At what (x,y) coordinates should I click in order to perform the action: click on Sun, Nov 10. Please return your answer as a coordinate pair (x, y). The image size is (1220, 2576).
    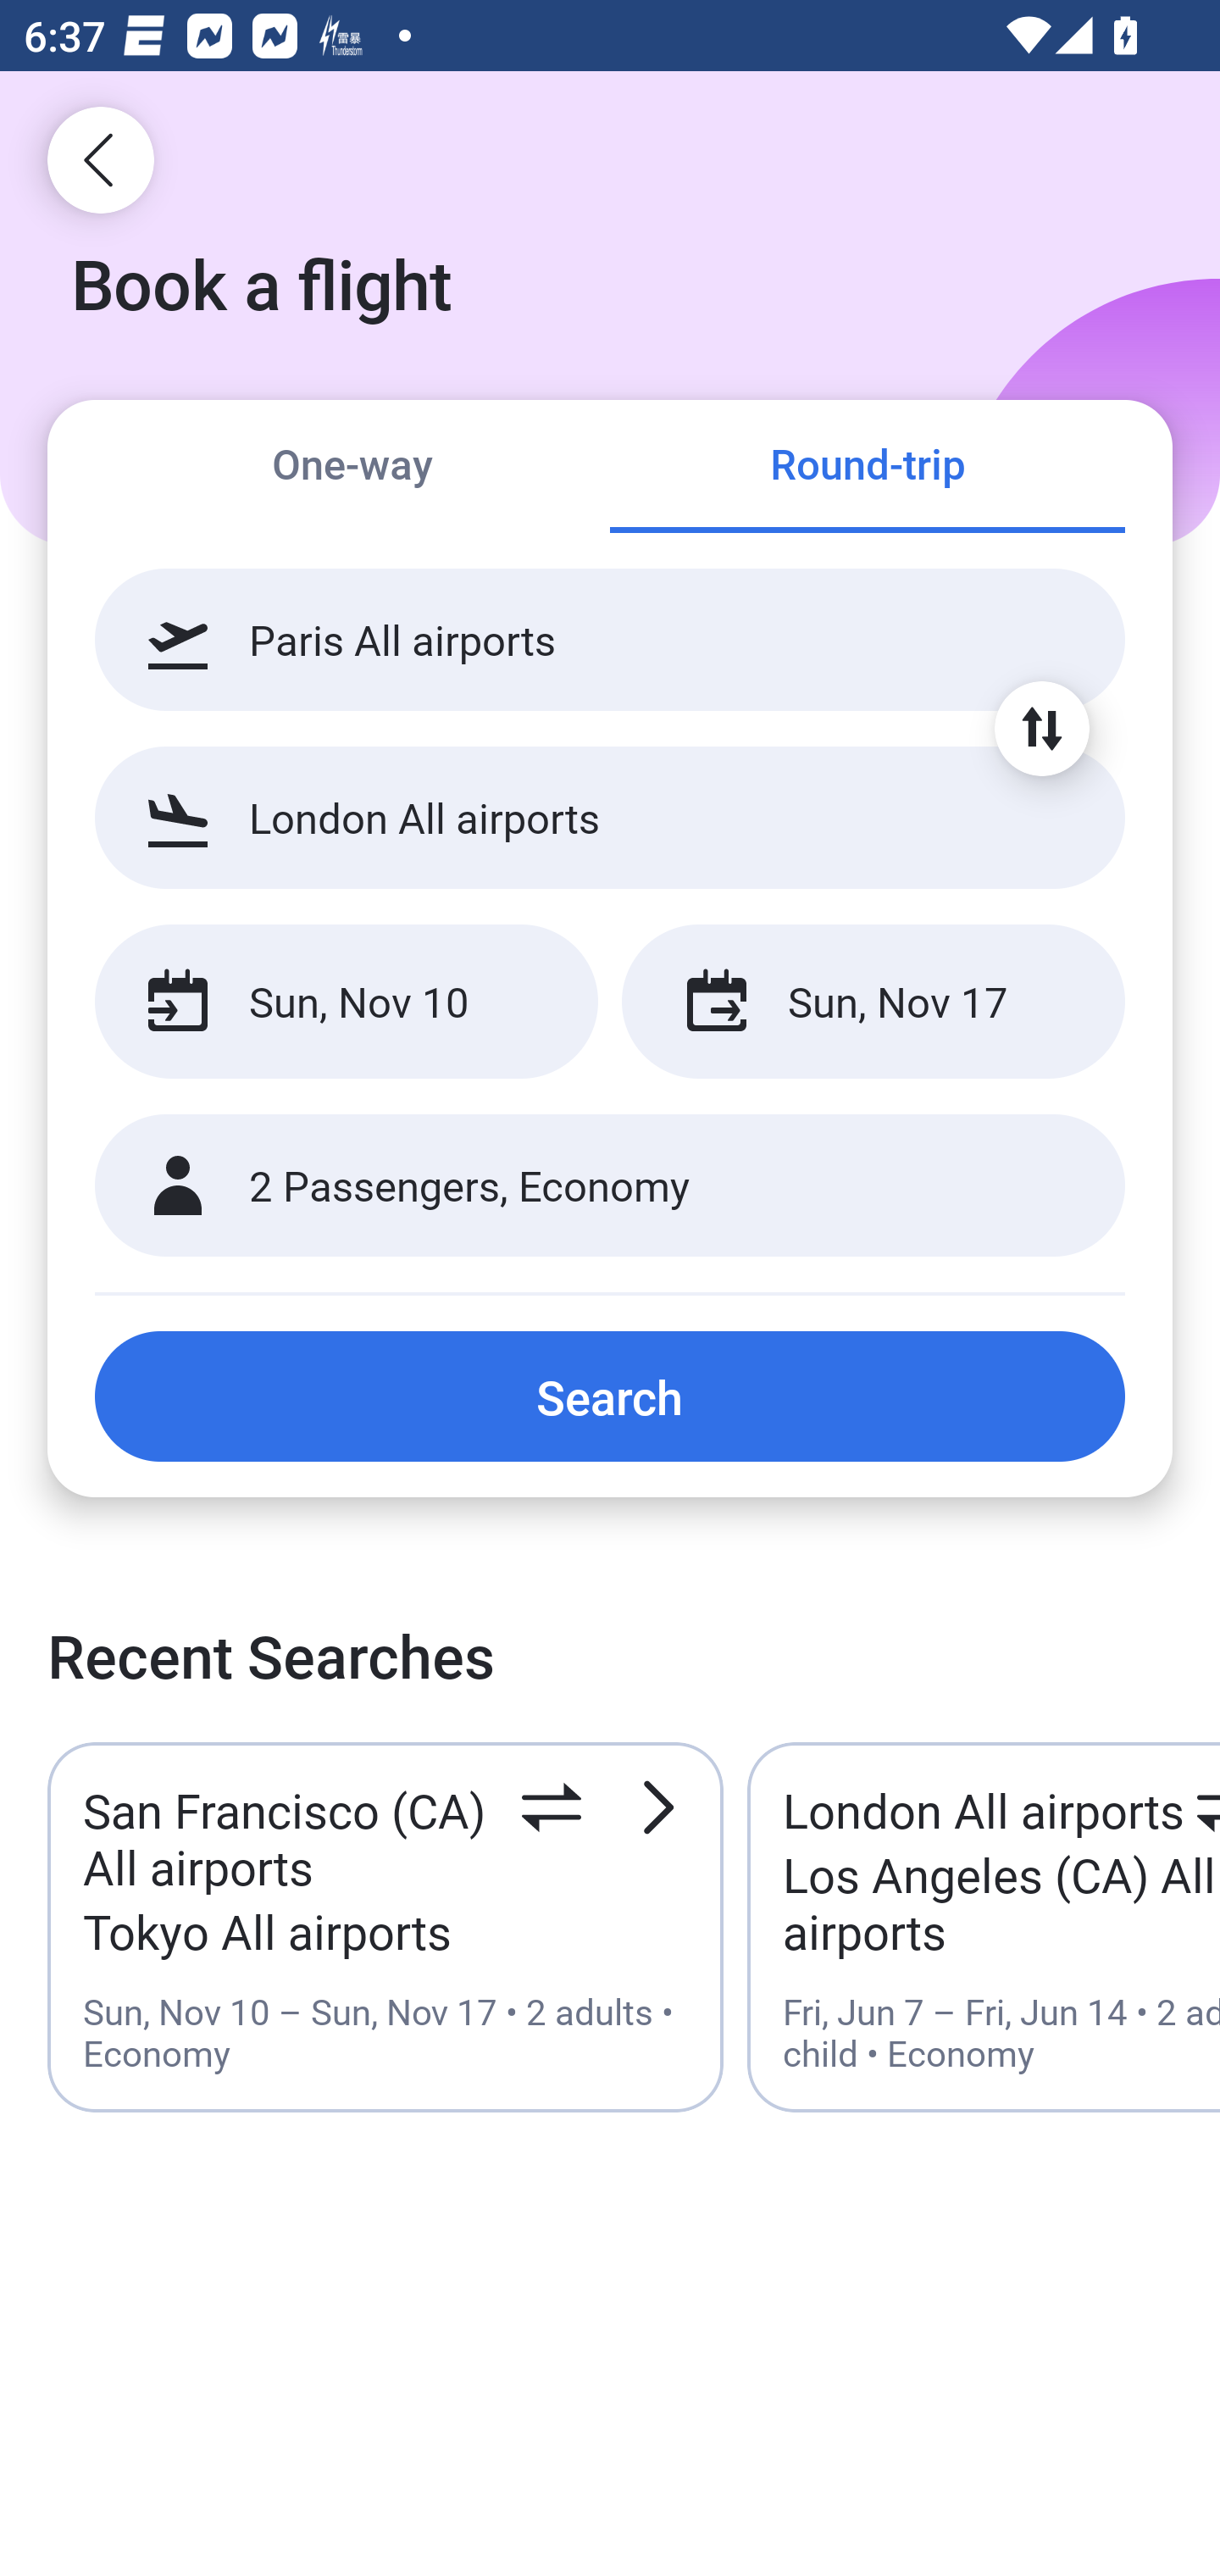
    Looking at the image, I should click on (346, 1002).